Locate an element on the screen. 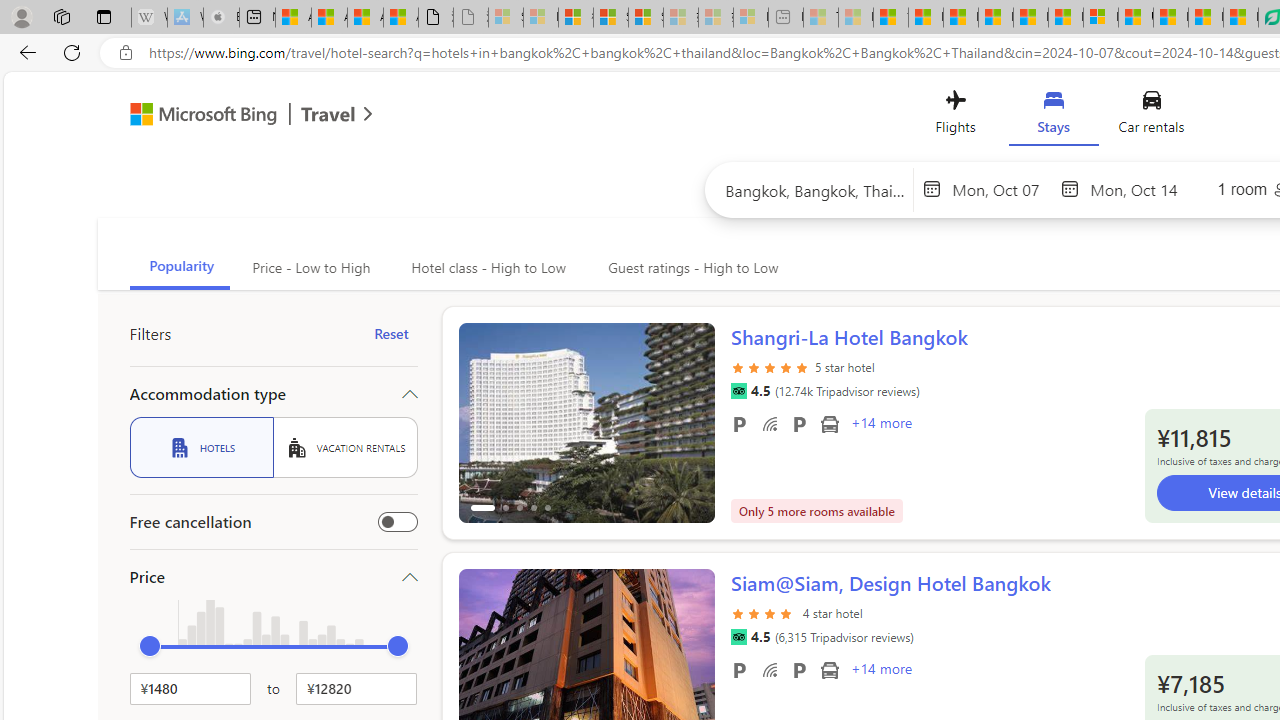  Hotel class - High to Low is located at coordinates (486, 268).